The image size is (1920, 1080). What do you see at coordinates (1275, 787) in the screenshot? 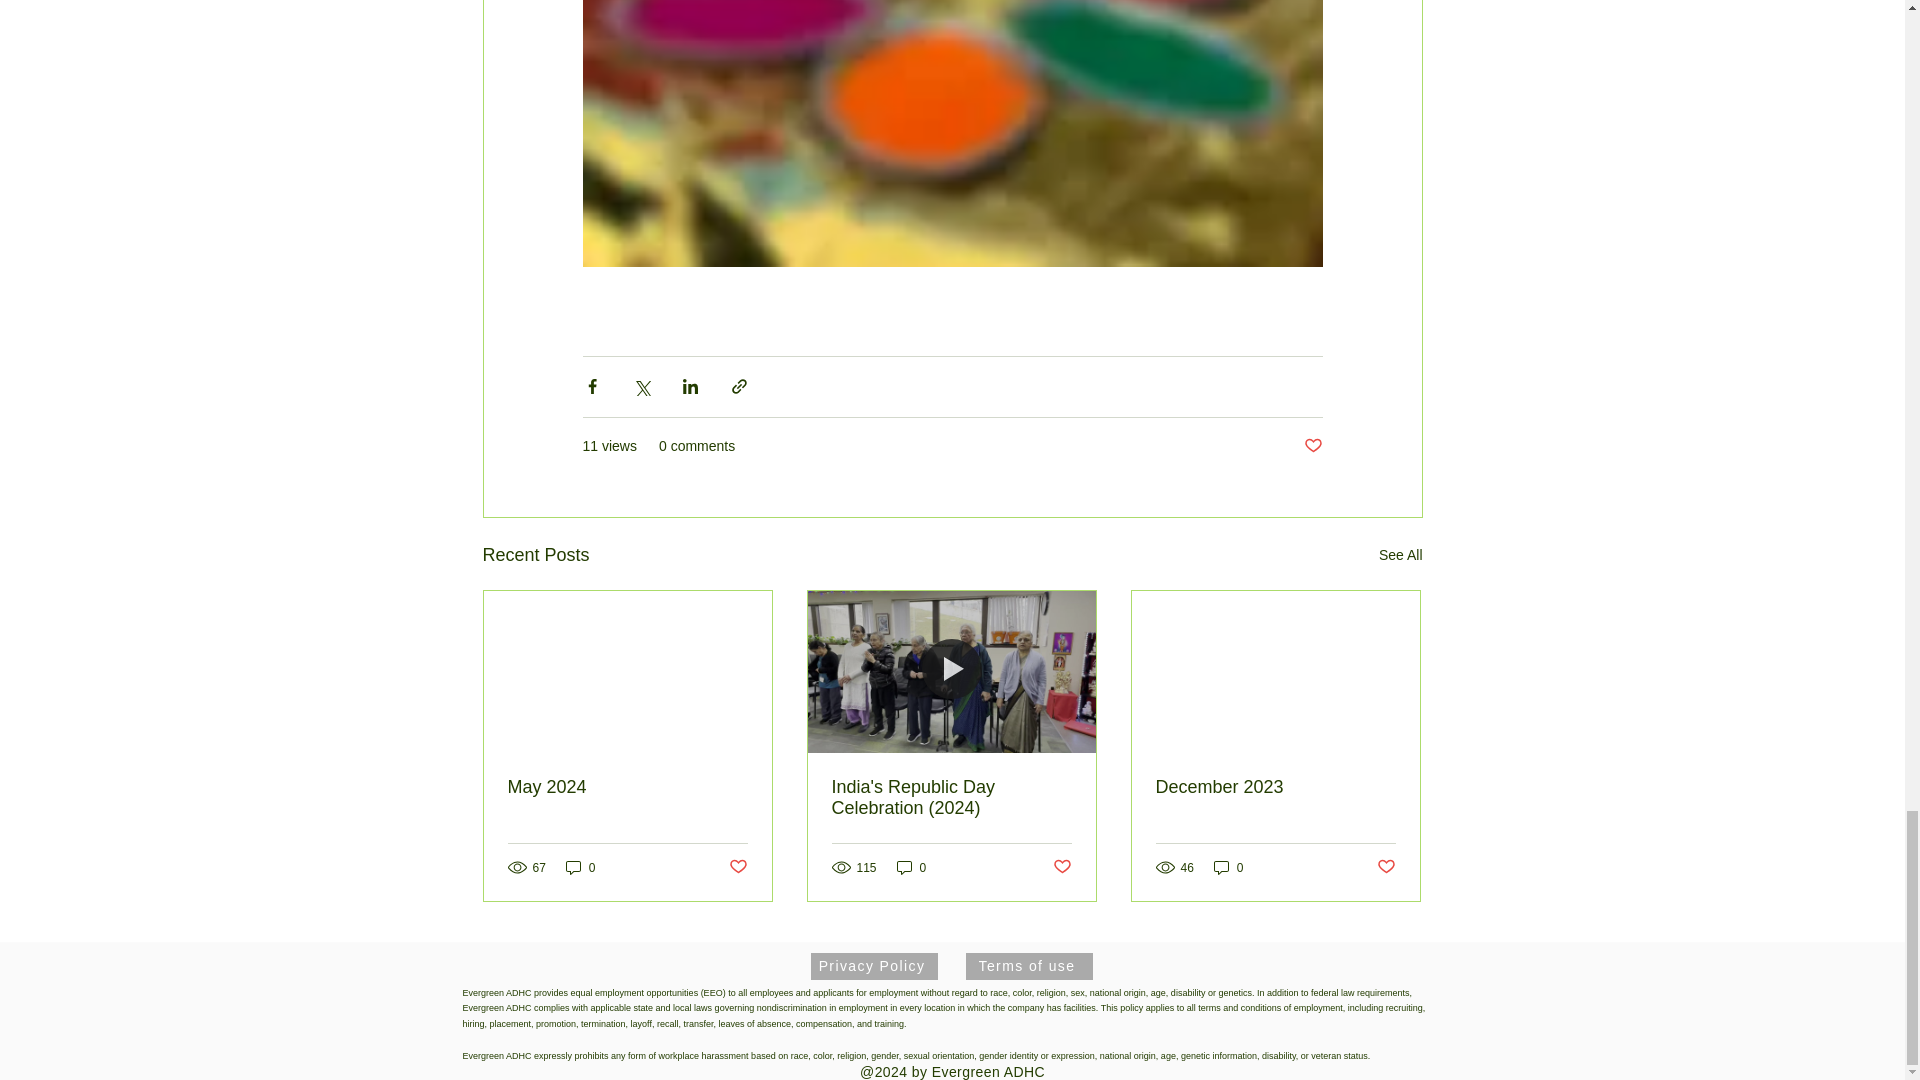
I see `December 2023` at bounding box center [1275, 787].